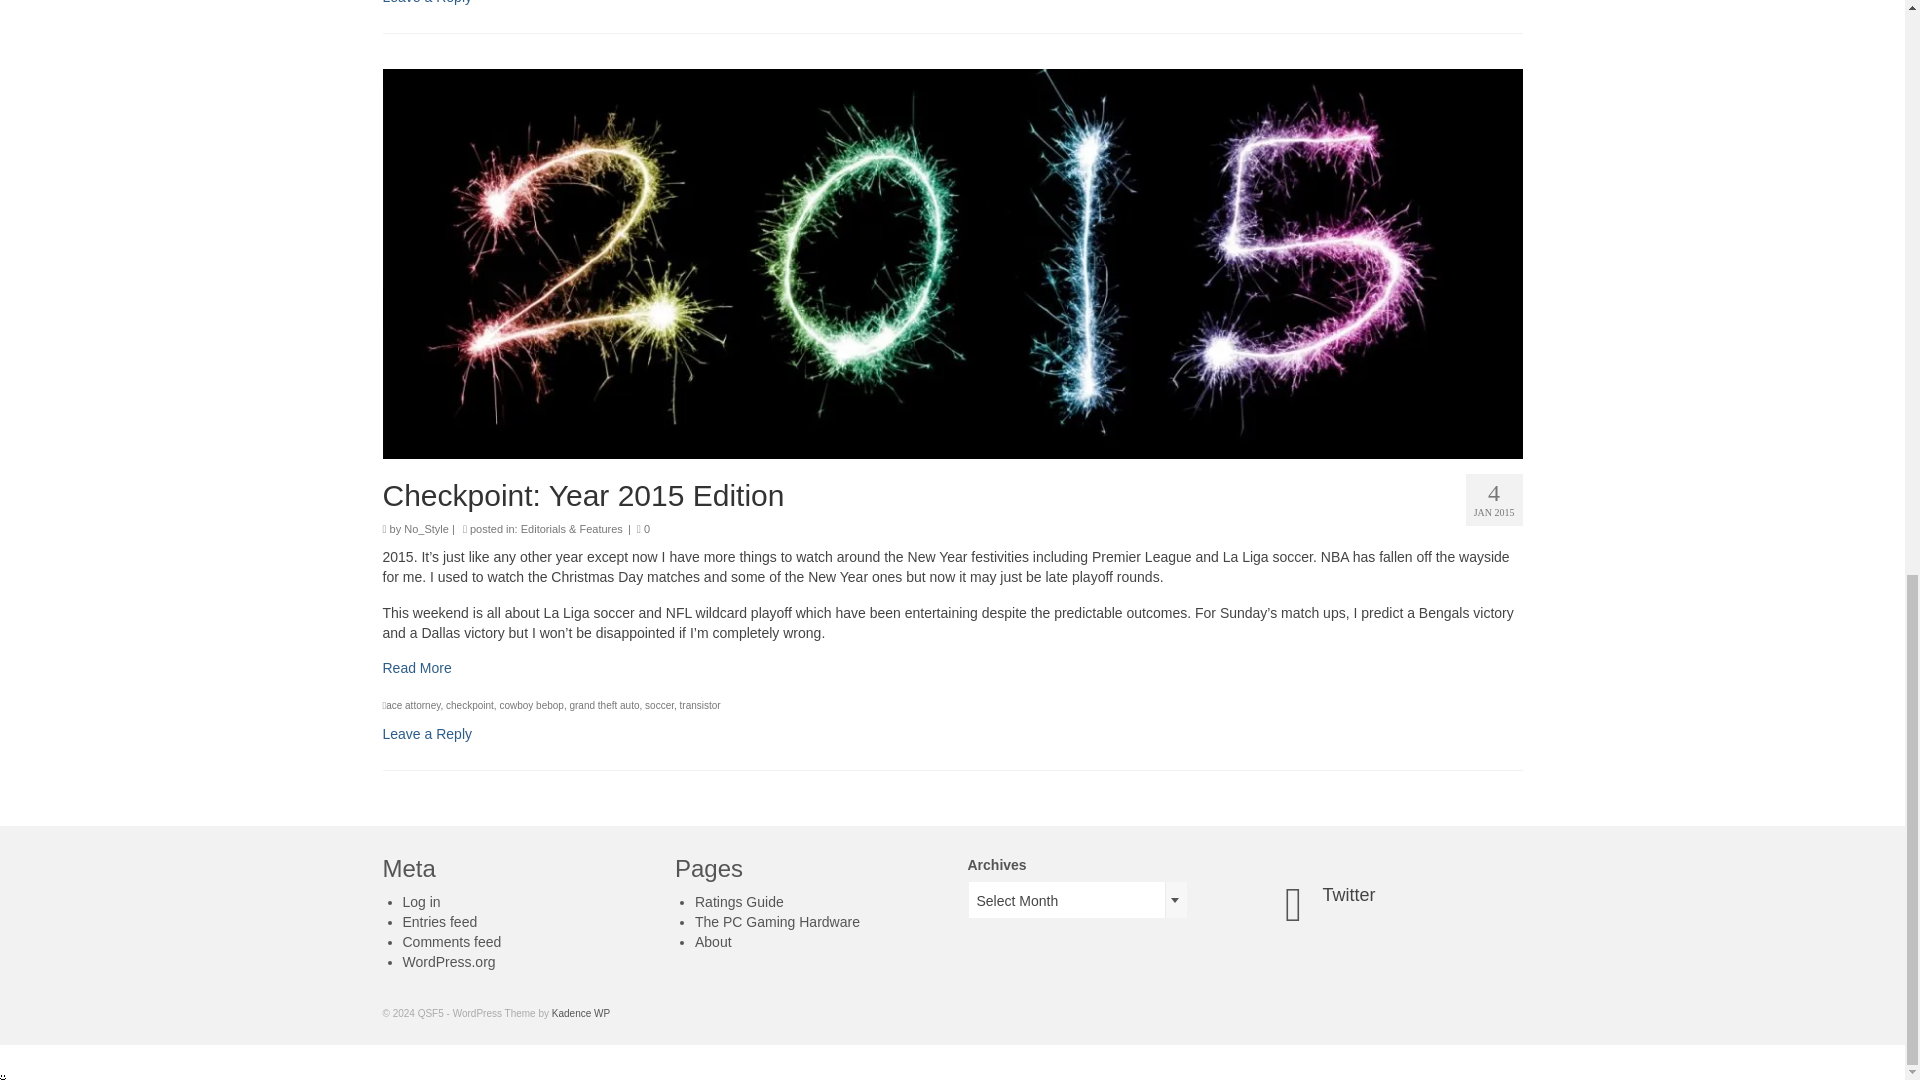 This screenshot has height=1080, width=1920. I want to click on Leave a Reply, so click(427, 2).